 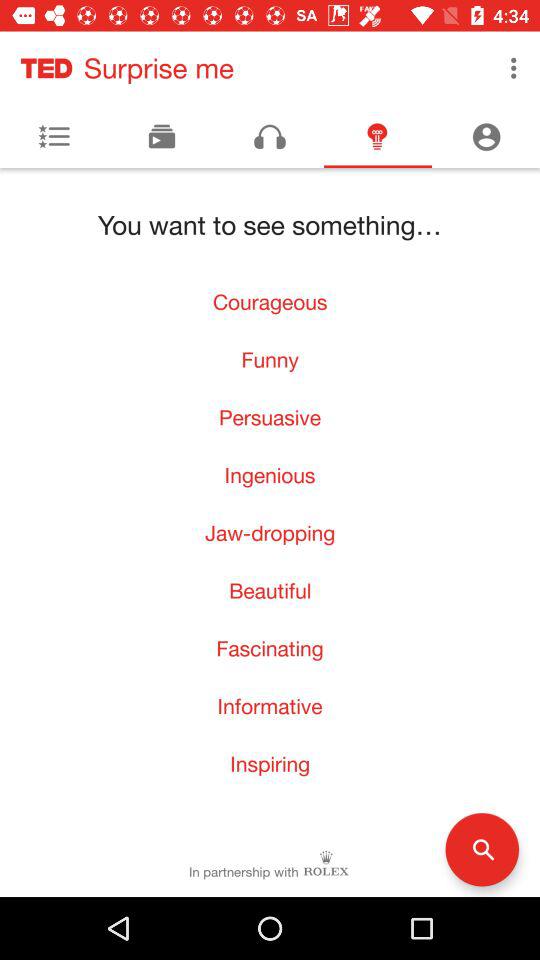 What do you see at coordinates (270, 590) in the screenshot?
I see `select item below the jaw-dropping` at bounding box center [270, 590].